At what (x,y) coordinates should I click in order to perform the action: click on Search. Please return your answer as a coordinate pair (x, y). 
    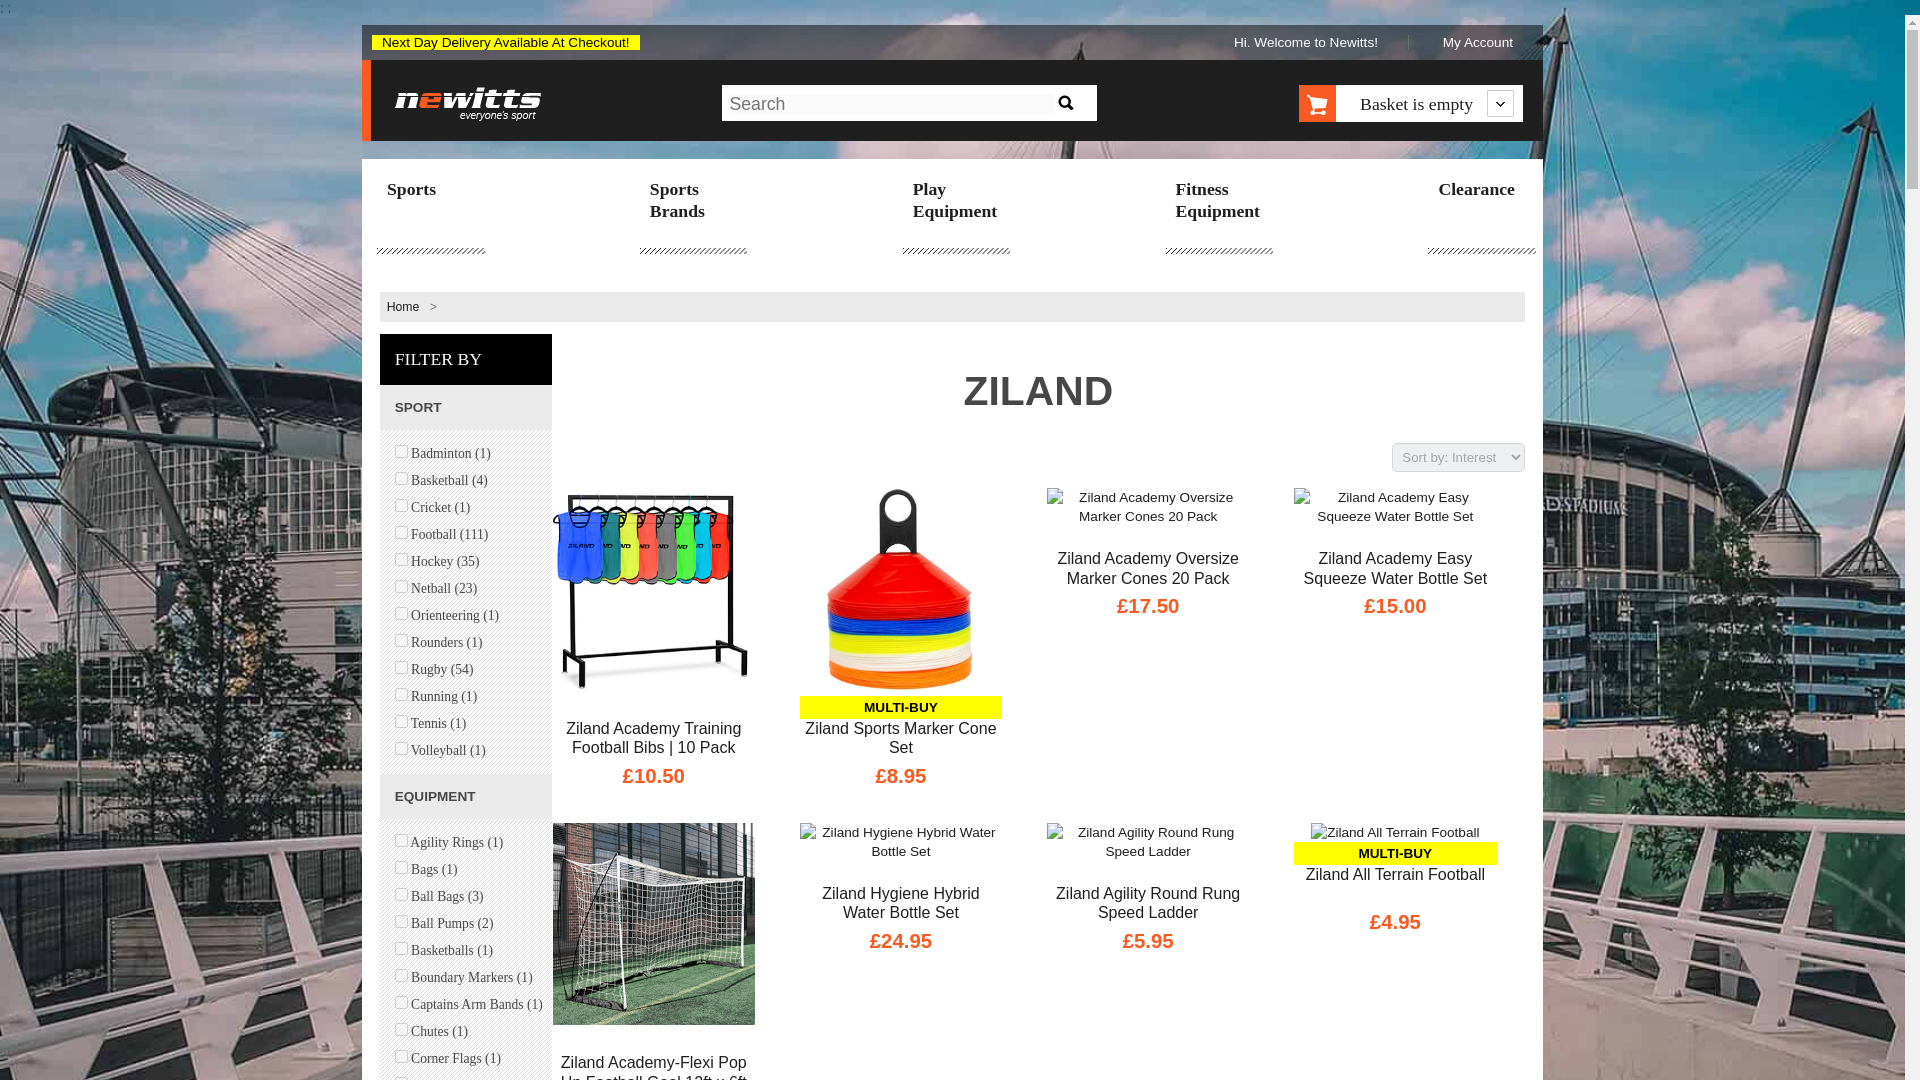
    Looking at the image, I should click on (1065, 102).